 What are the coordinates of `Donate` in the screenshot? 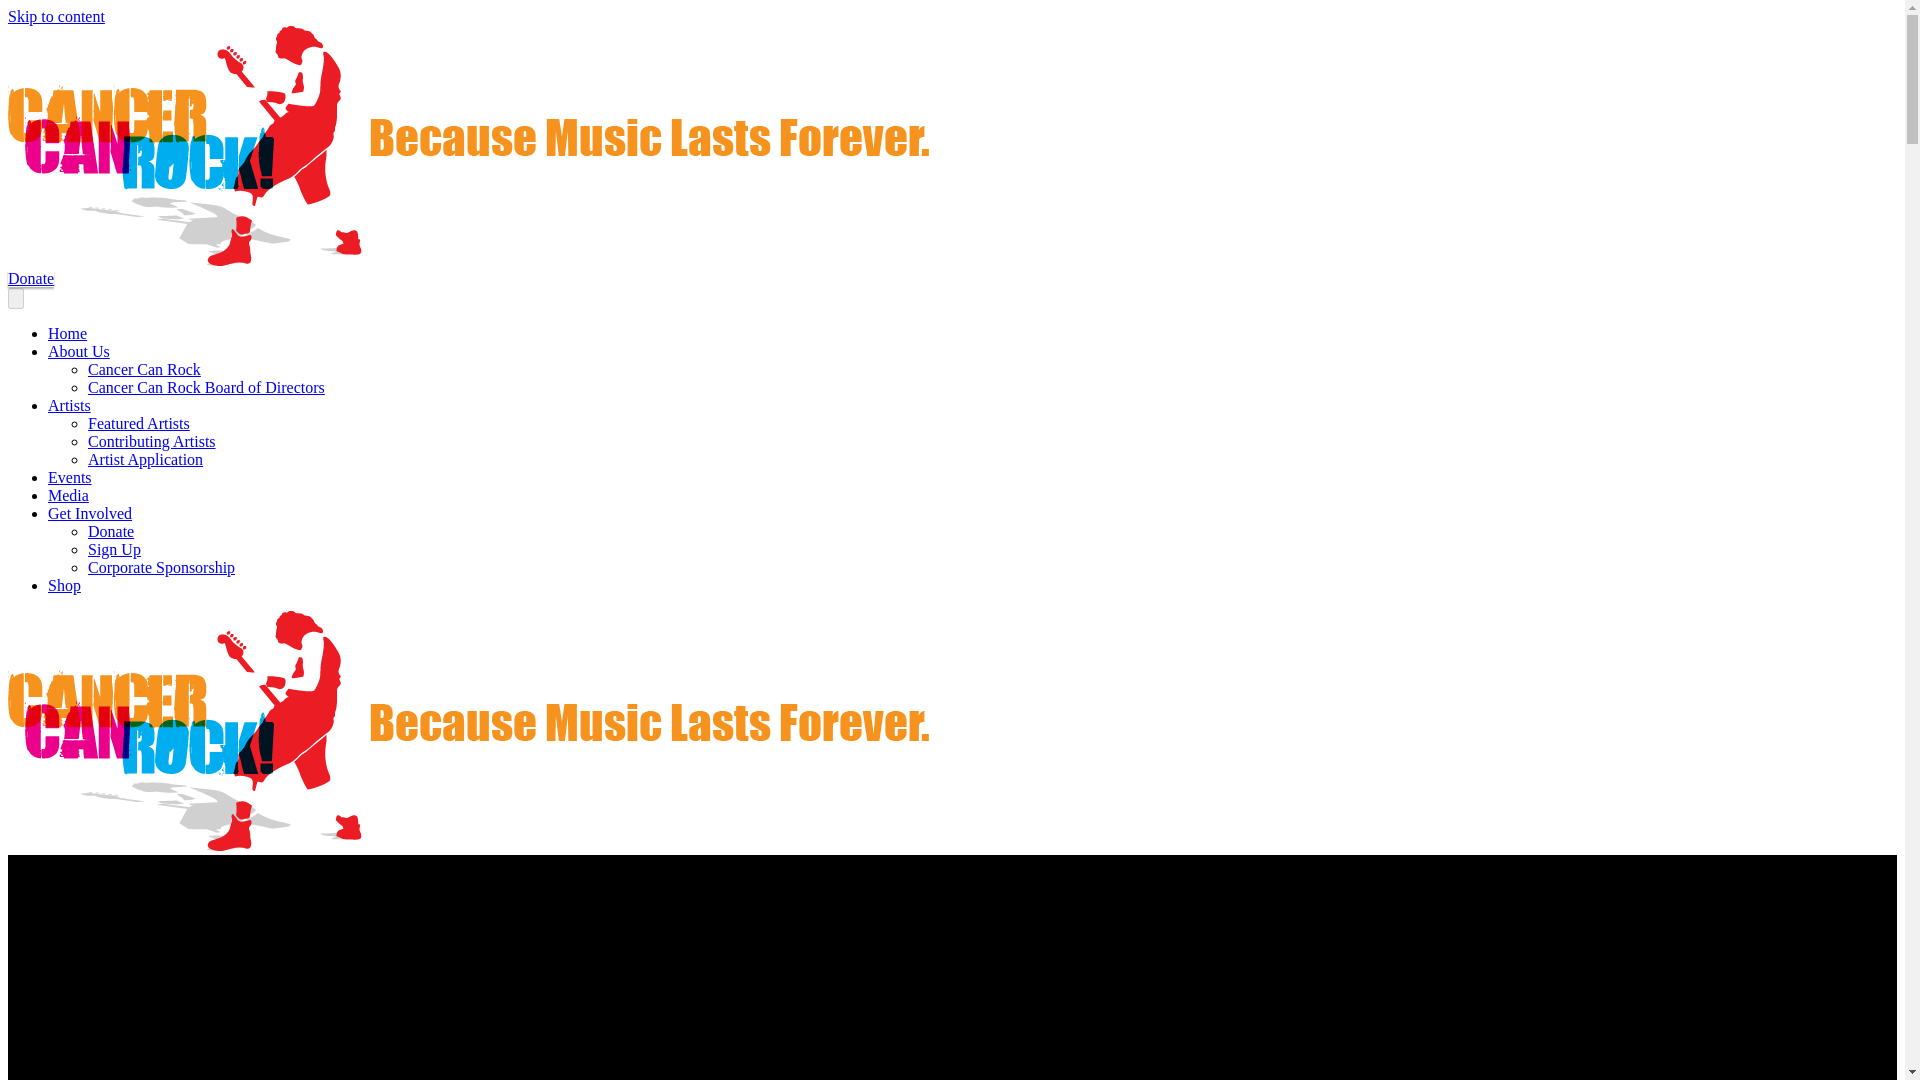 It's located at (30, 278).